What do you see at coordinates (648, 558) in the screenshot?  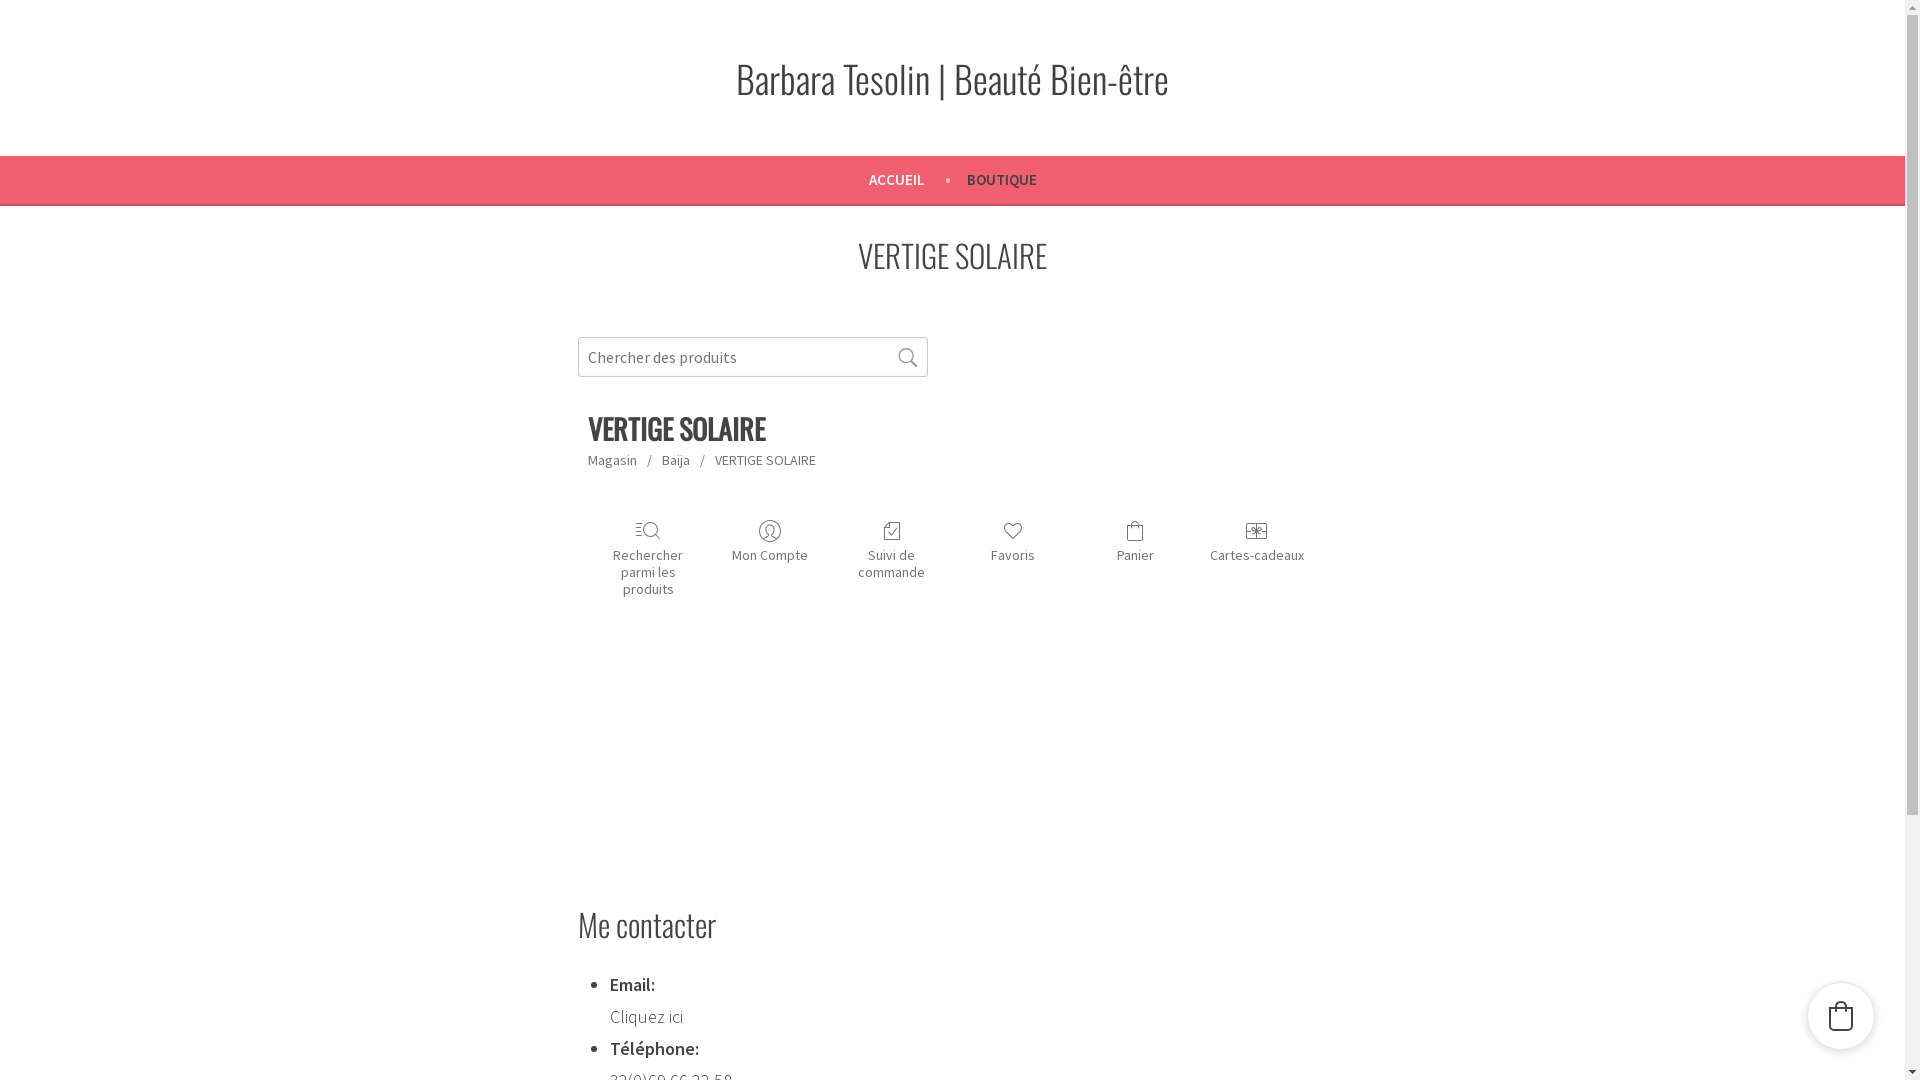 I see `Rechercher parmi les produits` at bounding box center [648, 558].